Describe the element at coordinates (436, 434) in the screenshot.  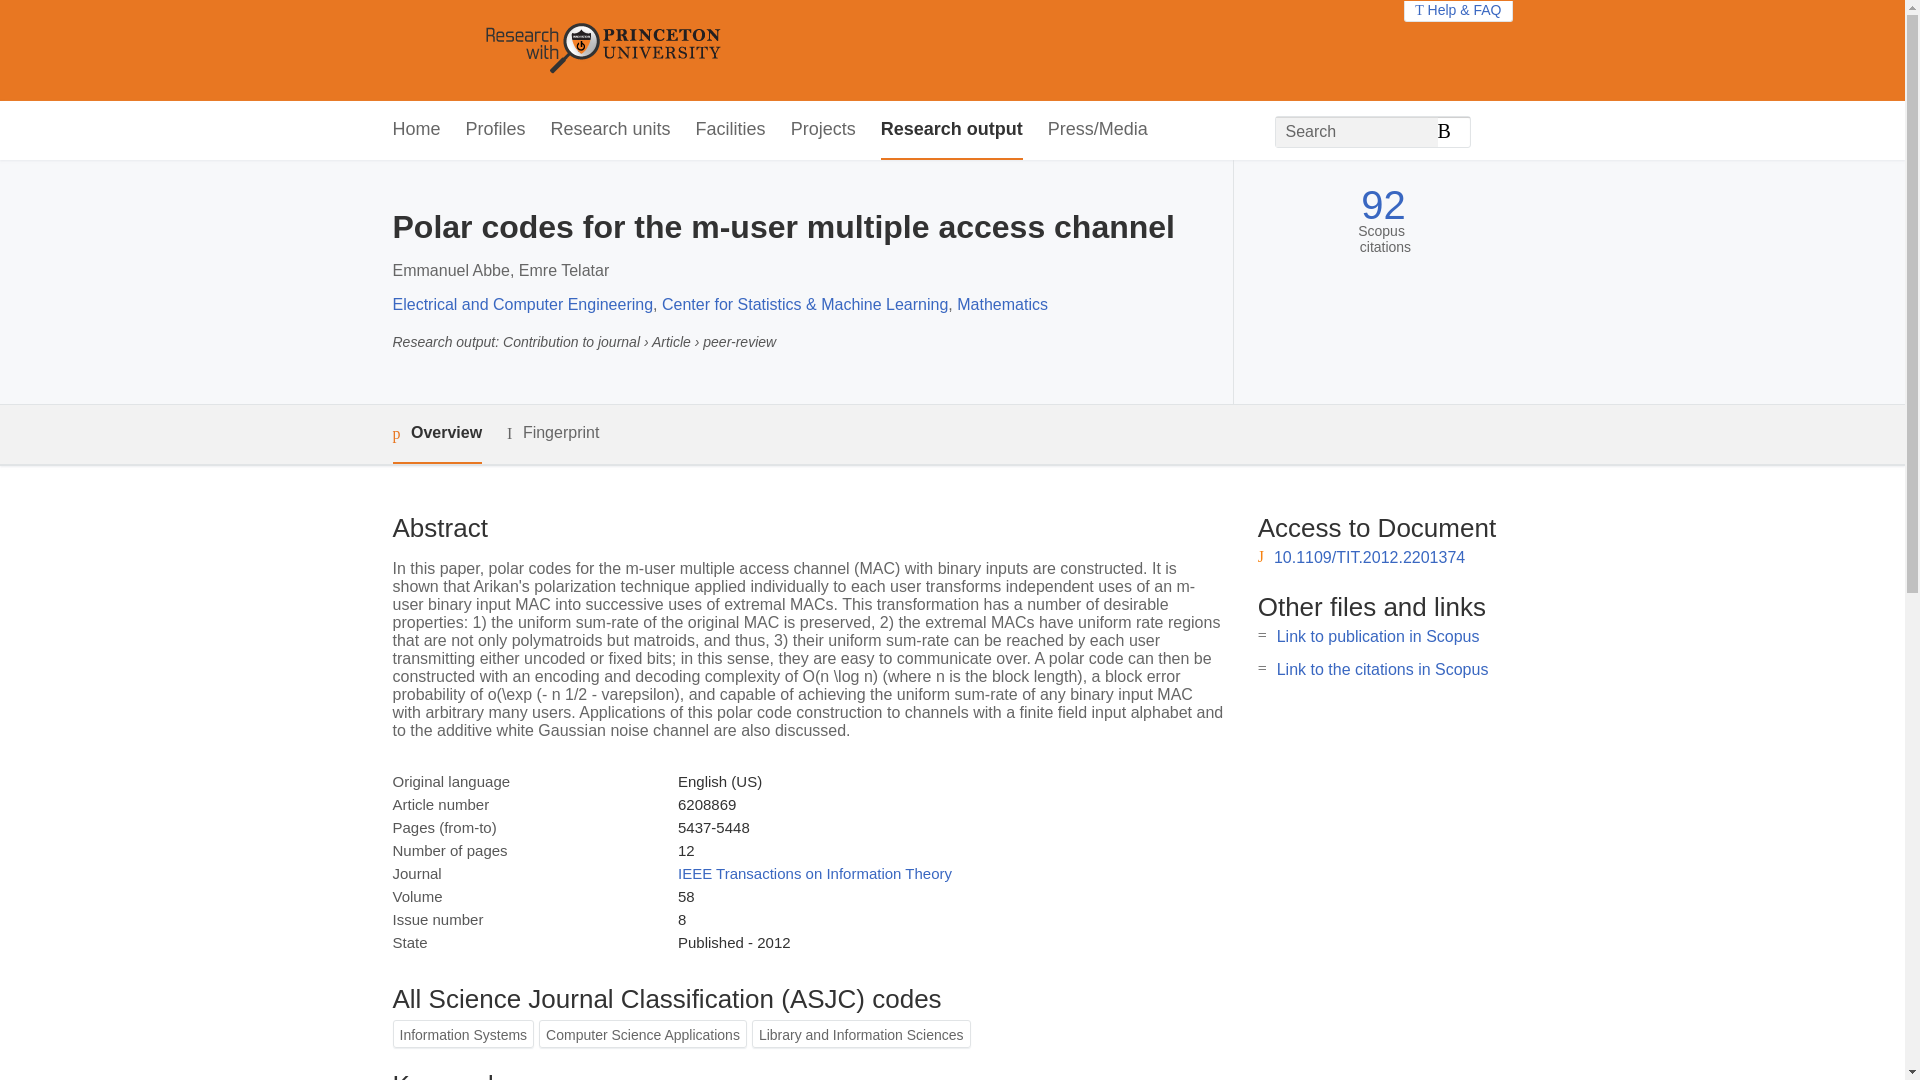
I see `Overview` at that location.